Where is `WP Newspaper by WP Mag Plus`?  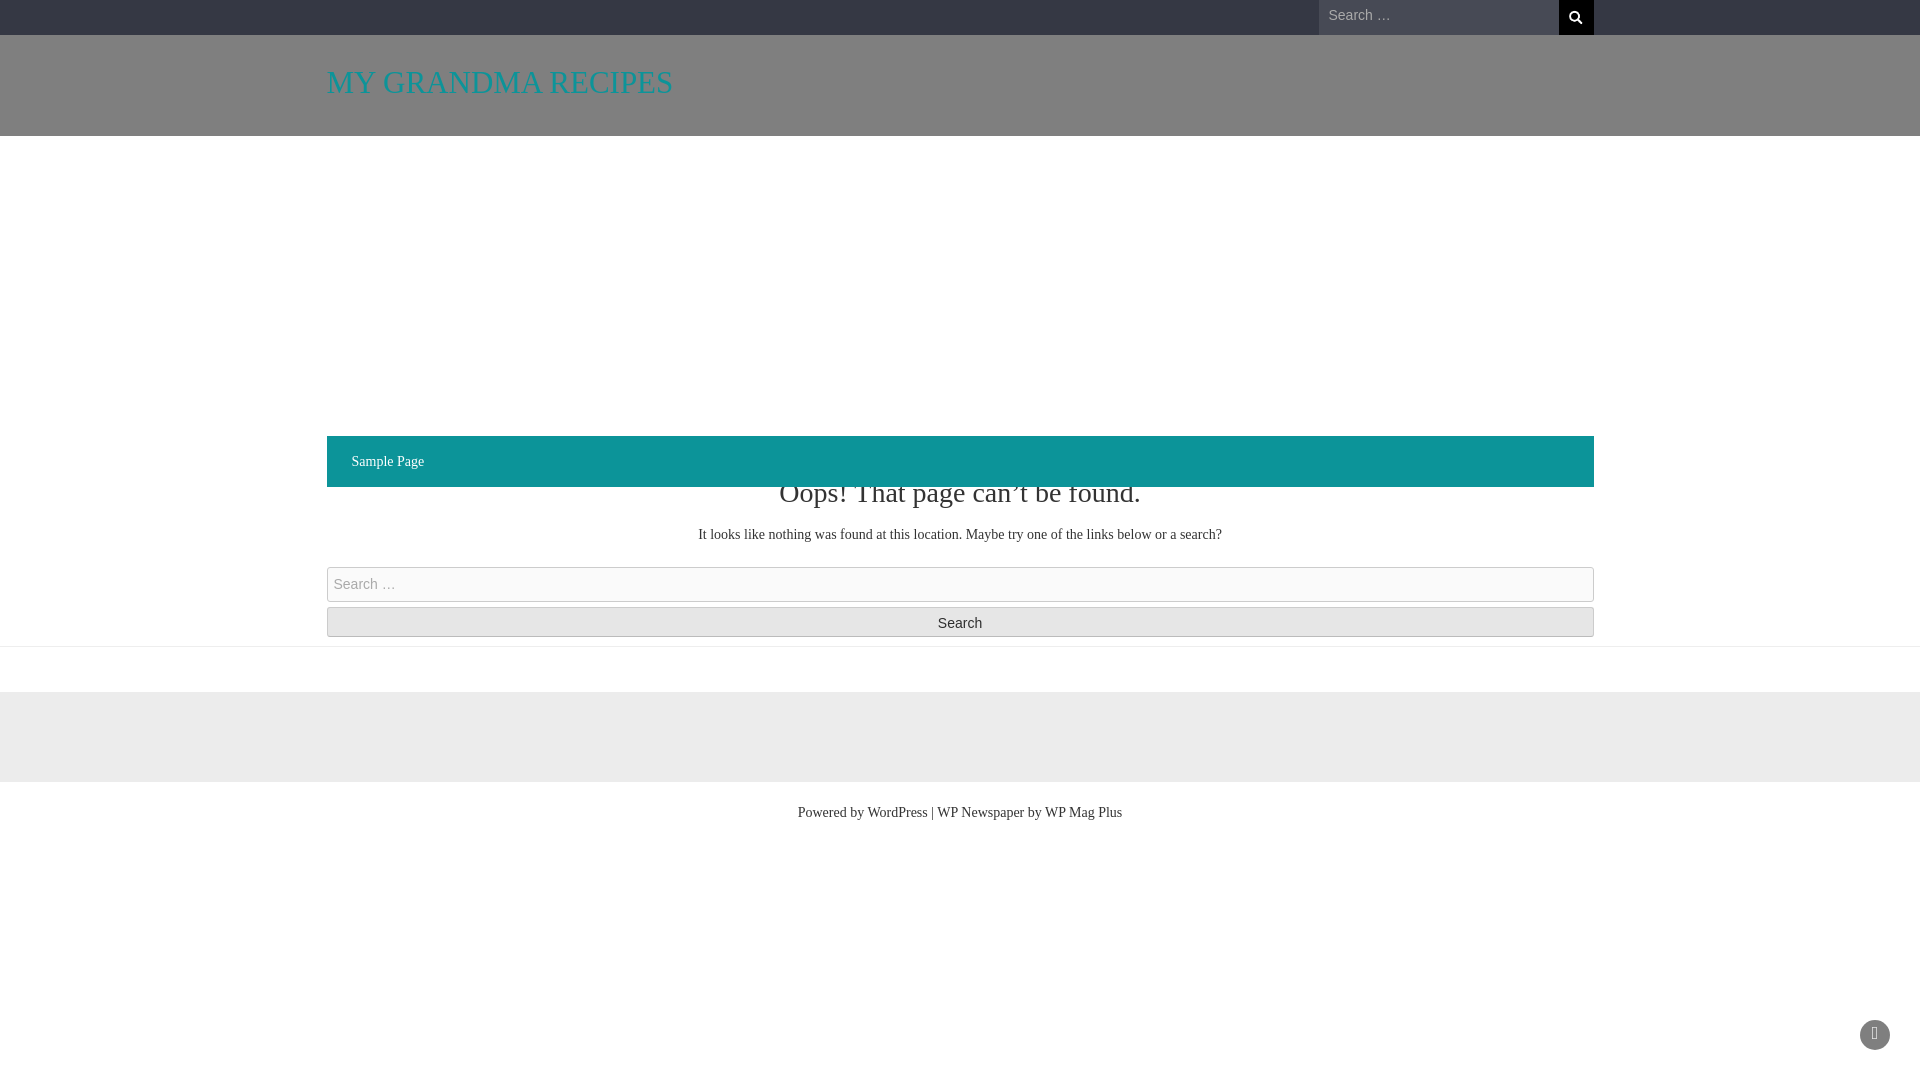
WP Newspaper by WP Mag Plus is located at coordinates (1028, 812).